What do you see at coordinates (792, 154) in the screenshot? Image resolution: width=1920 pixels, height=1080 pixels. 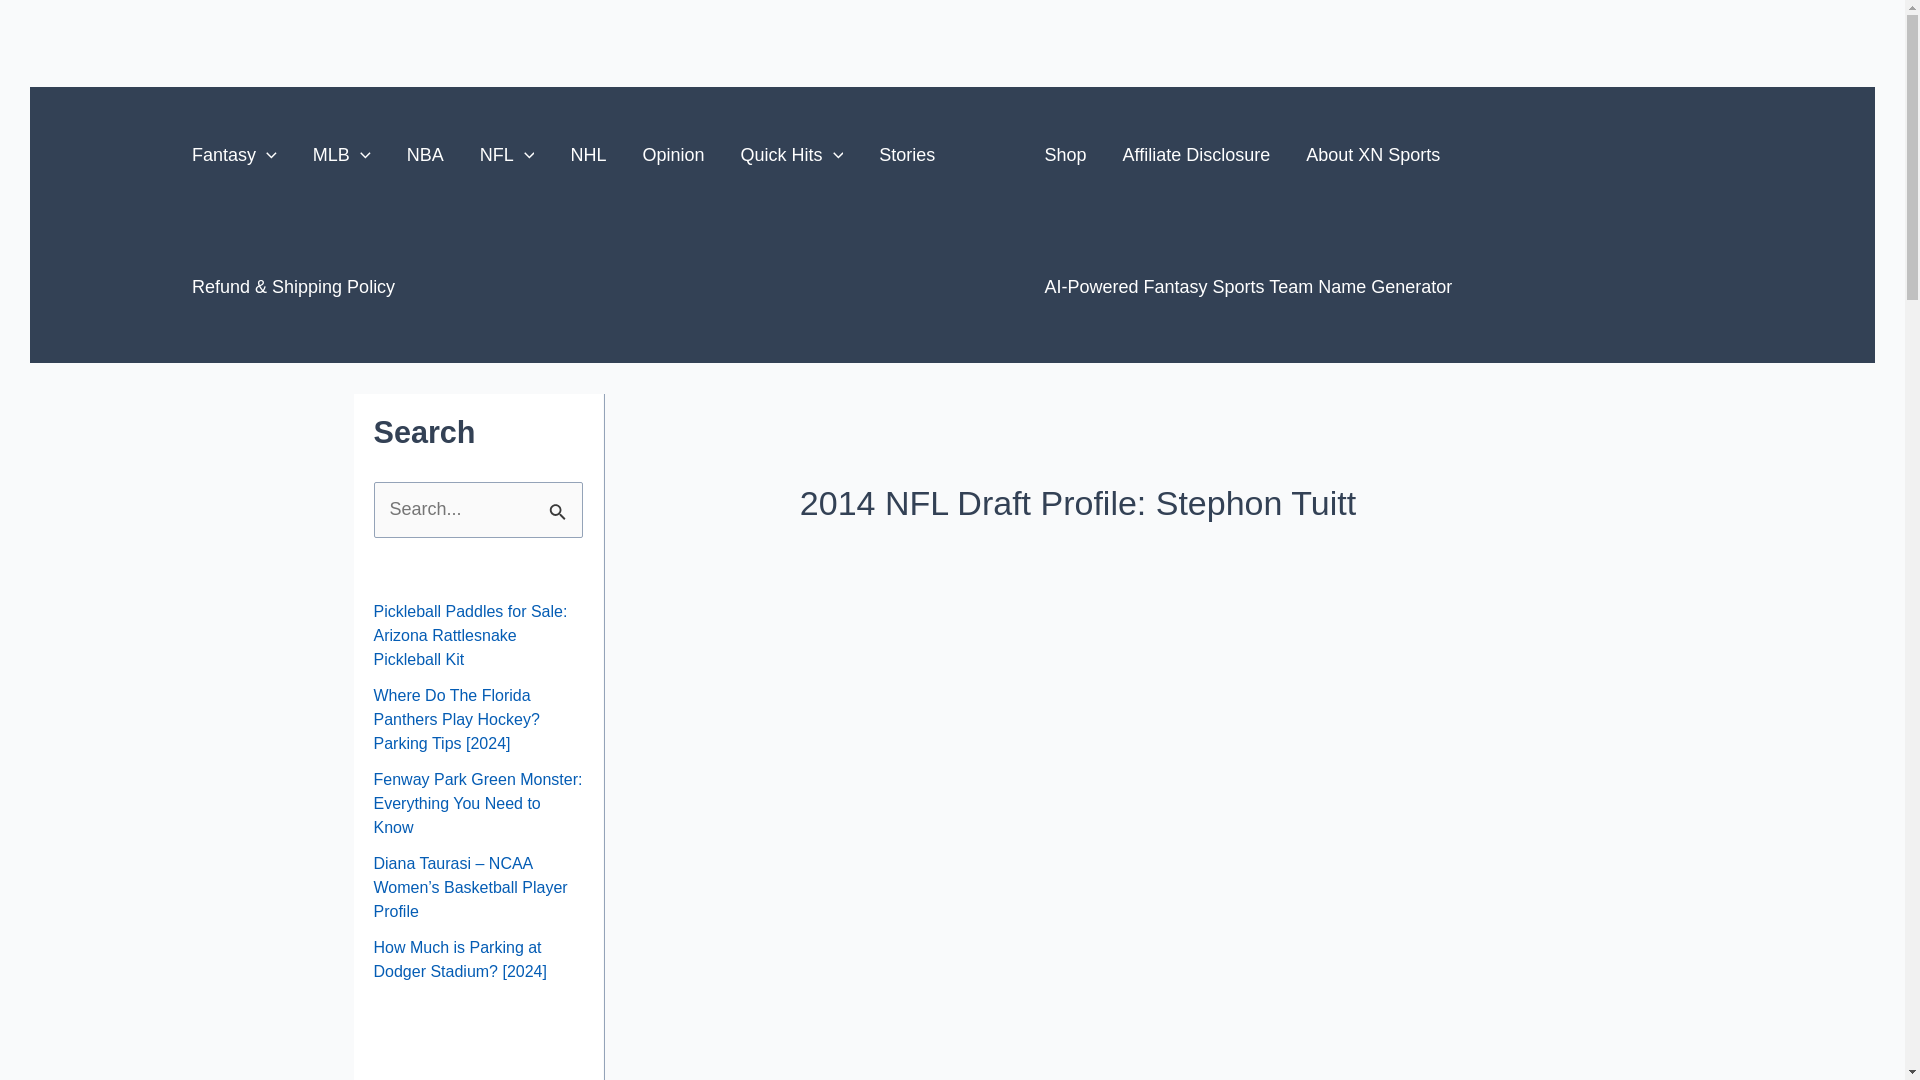 I see `Quick Hits` at bounding box center [792, 154].